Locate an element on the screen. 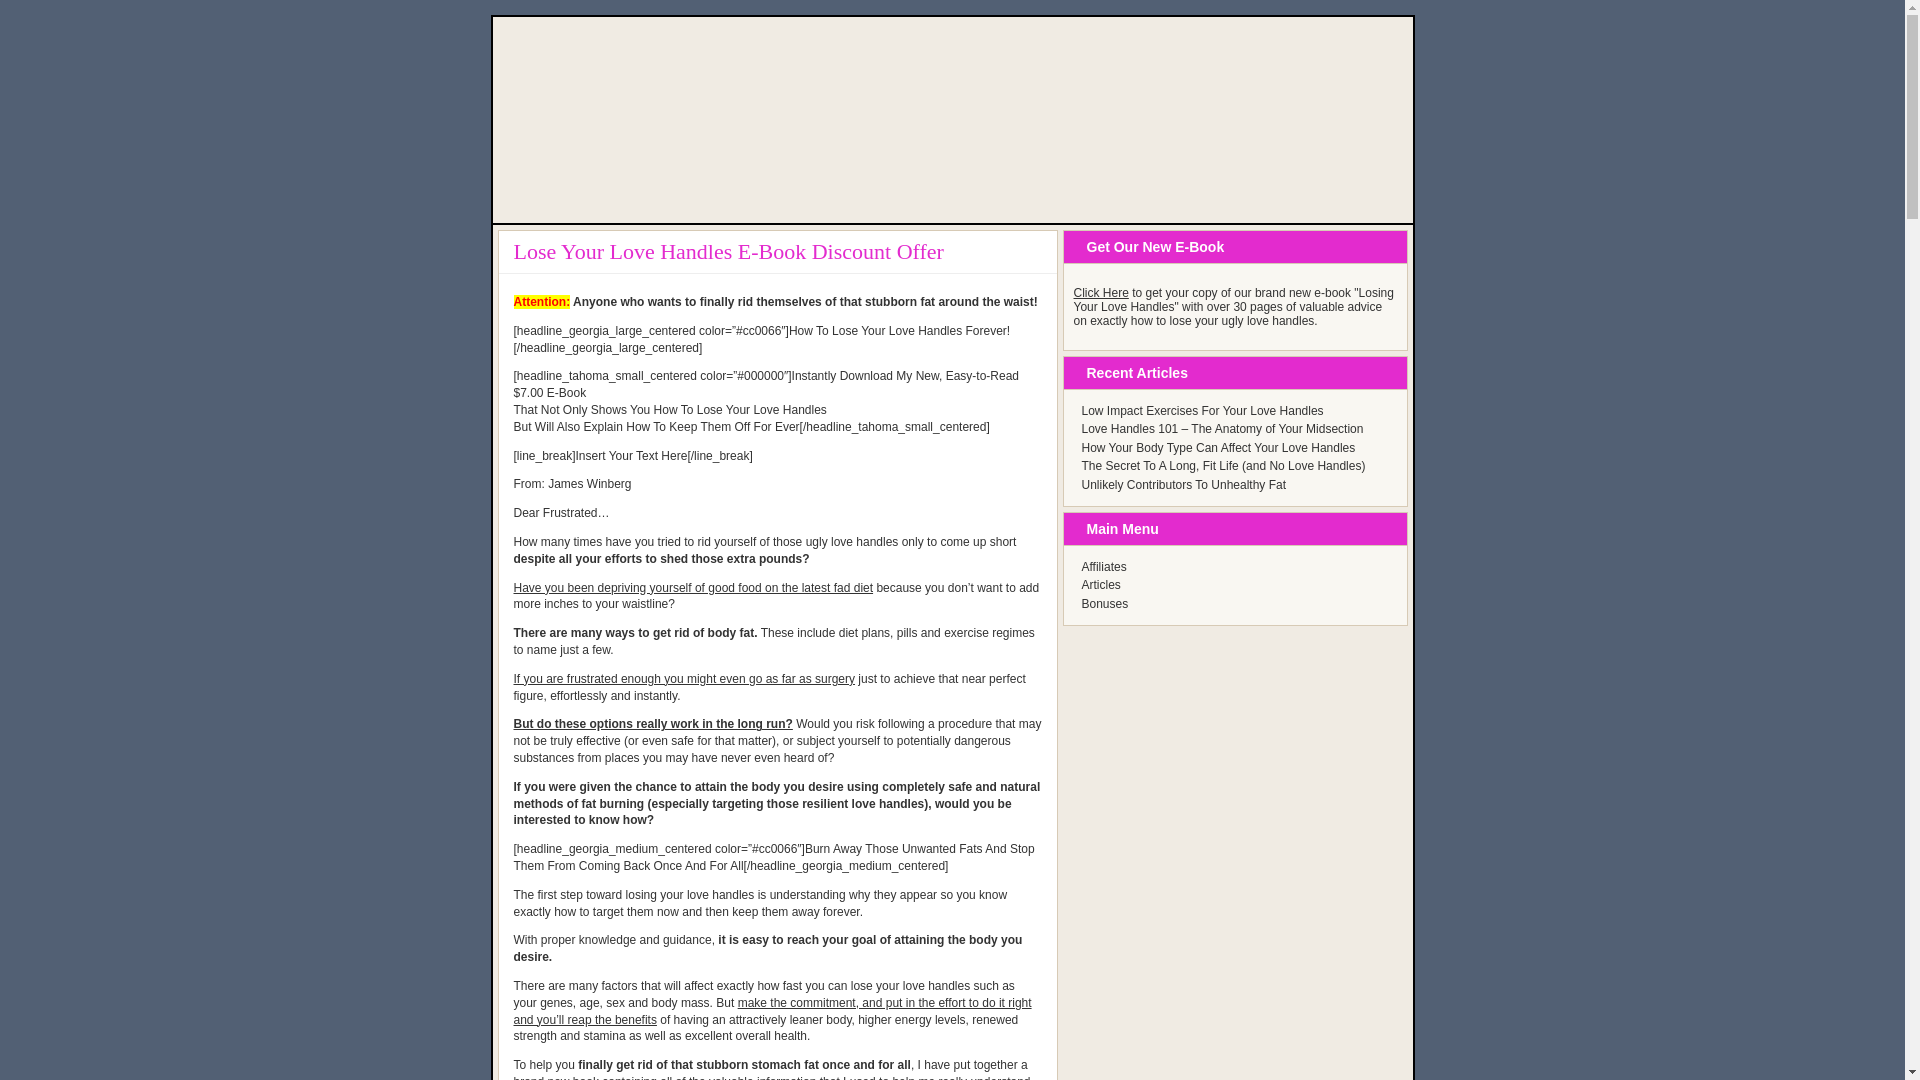 Image resolution: width=1920 pixels, height=1080 pixels. The Secret To A Long, Fit Life (and No Love Handles) is located at coordinates (1224, 466).